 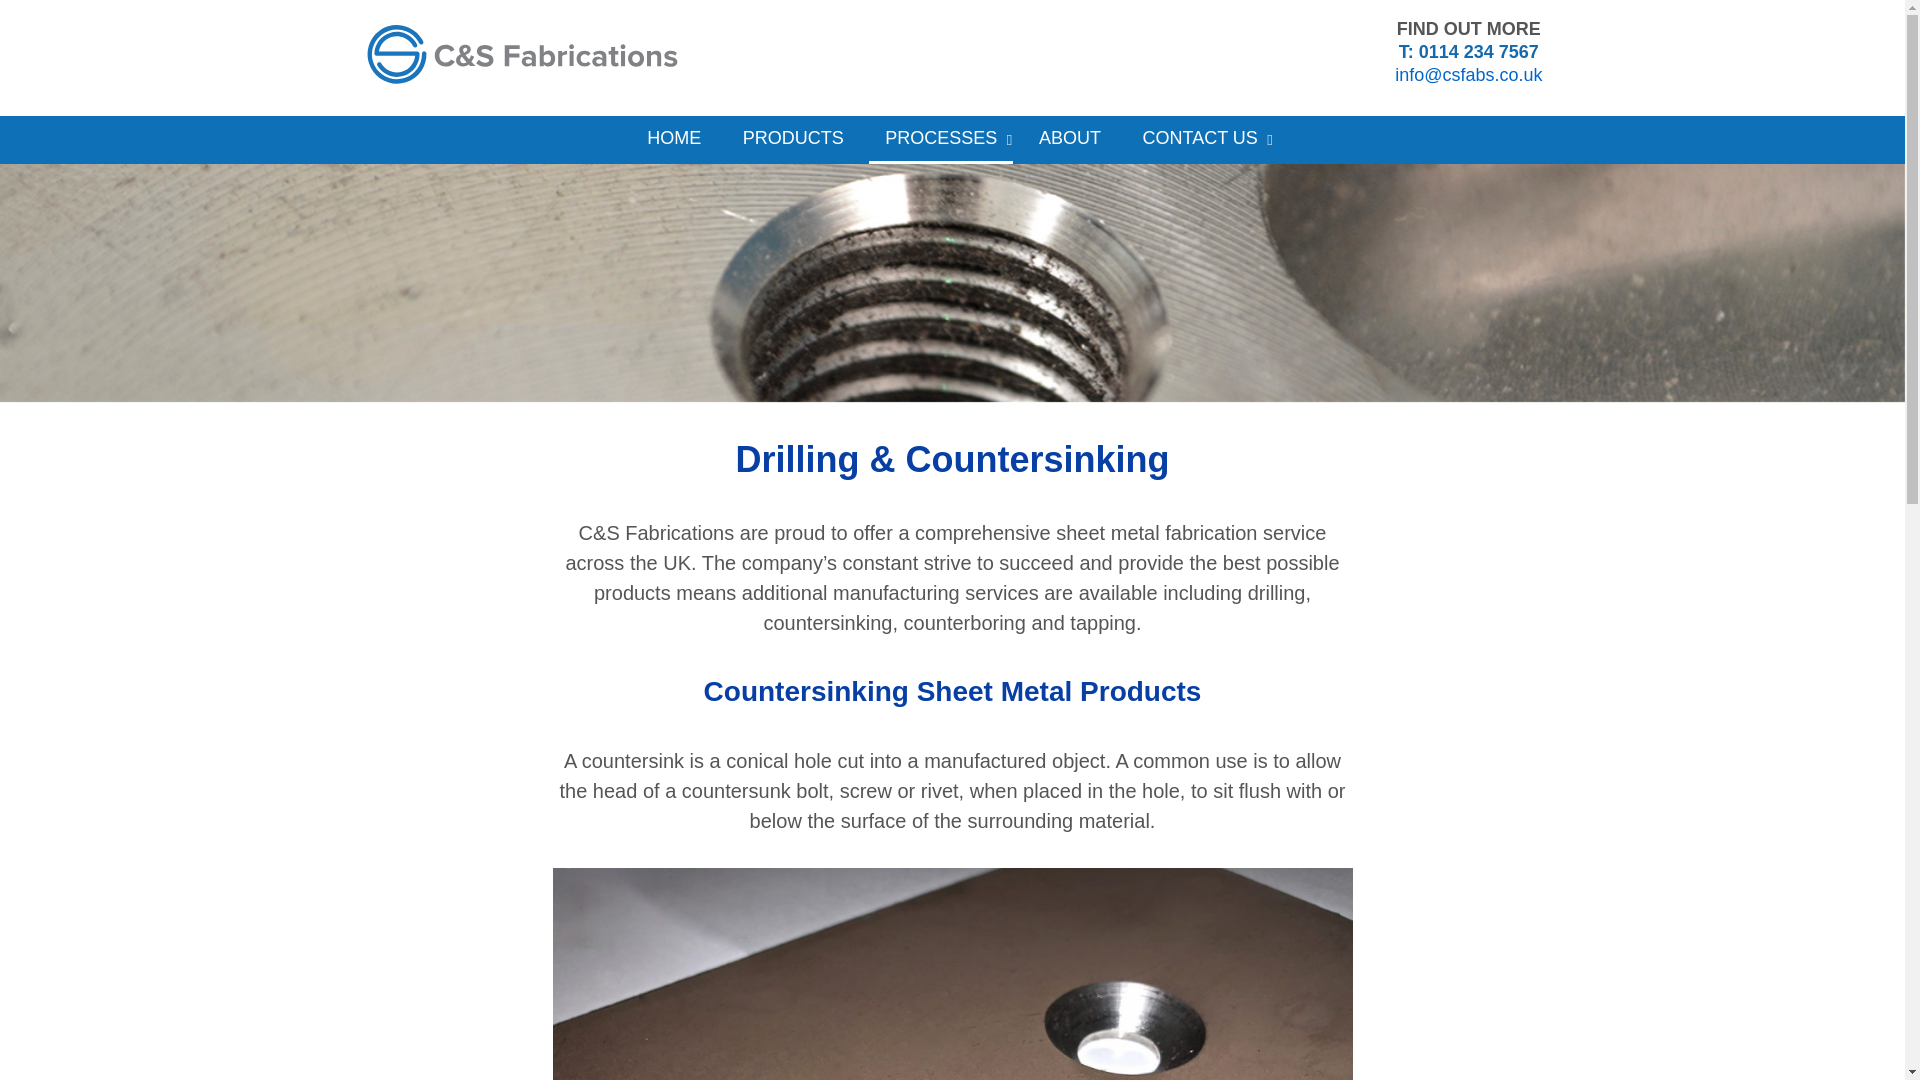 I want to click on PRODUCTS, so click(x=794, y=138).